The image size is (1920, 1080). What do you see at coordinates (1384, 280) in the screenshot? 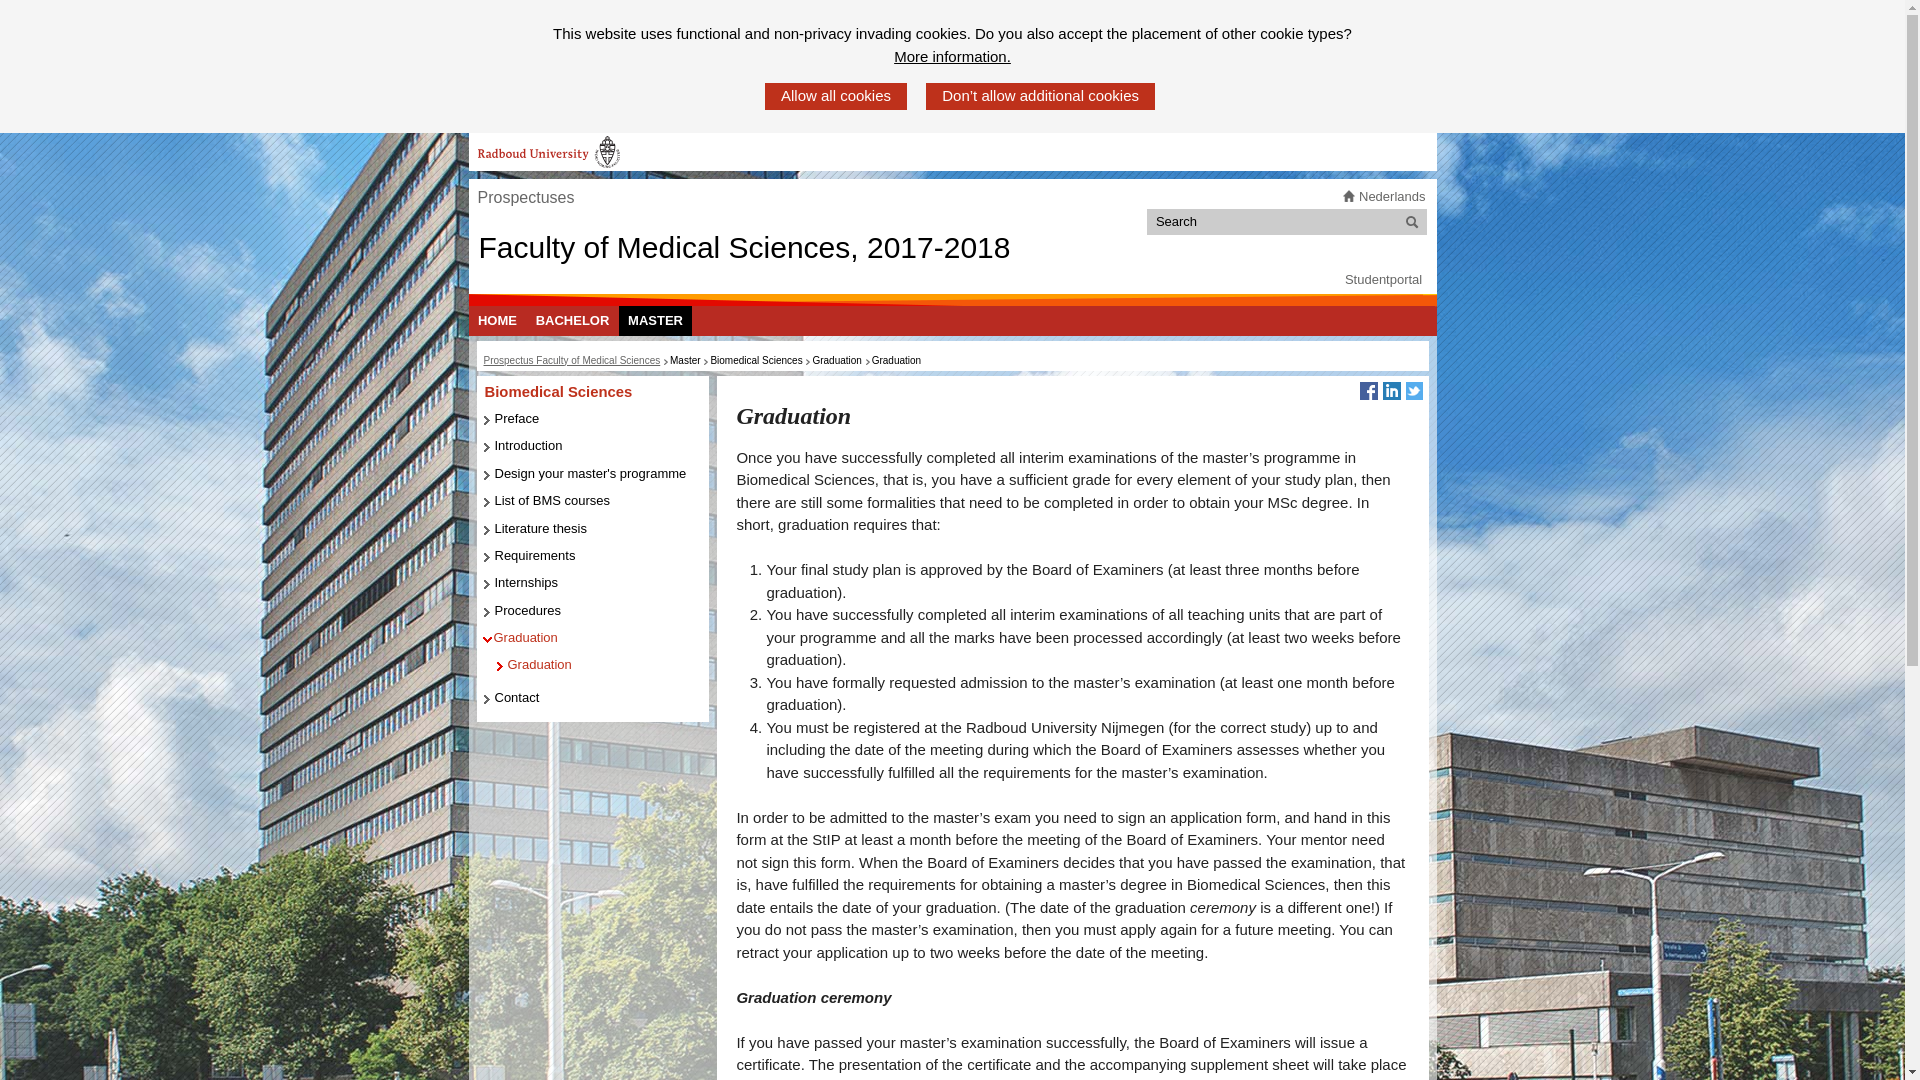
I see `Studentportal` at bounding box center [1384, 280].